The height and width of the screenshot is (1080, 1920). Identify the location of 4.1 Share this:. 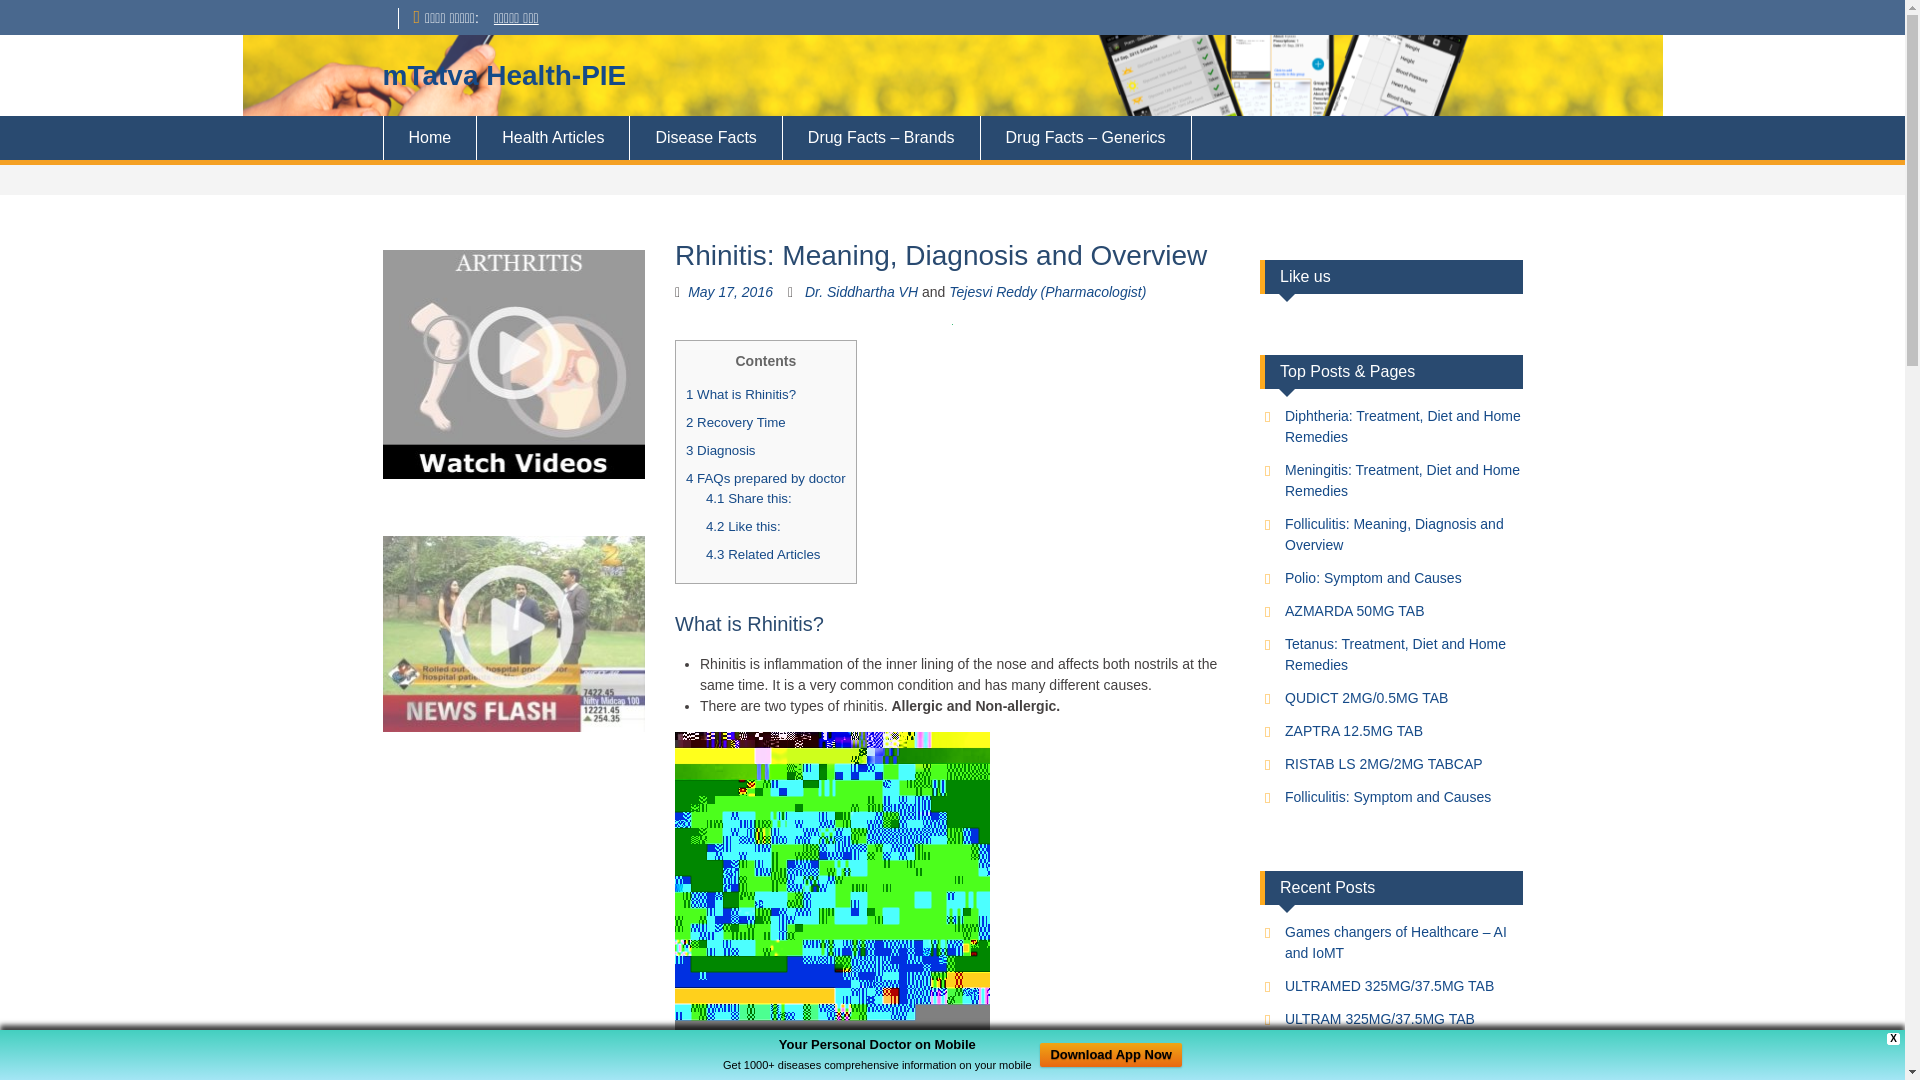
(748, 498).